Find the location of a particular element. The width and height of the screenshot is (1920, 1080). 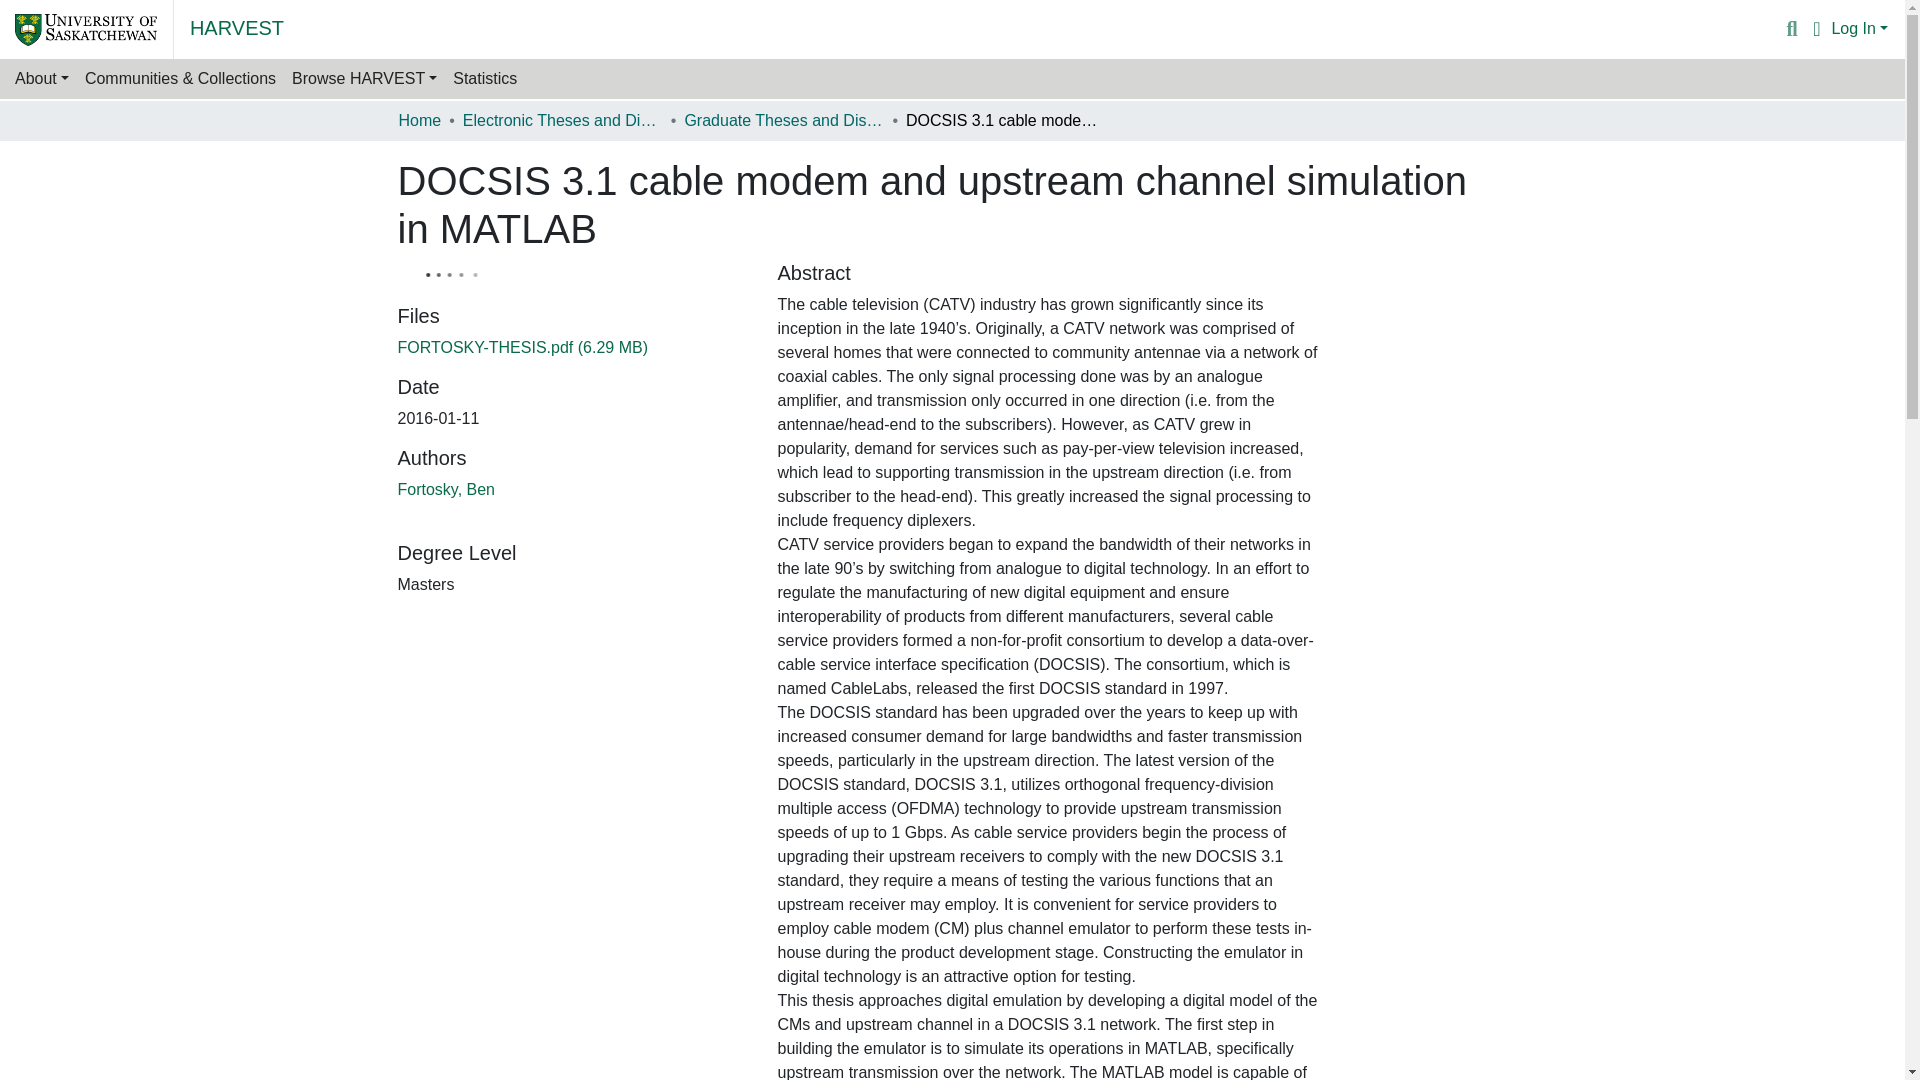

HARVEST is located at coordinates (237, 27).